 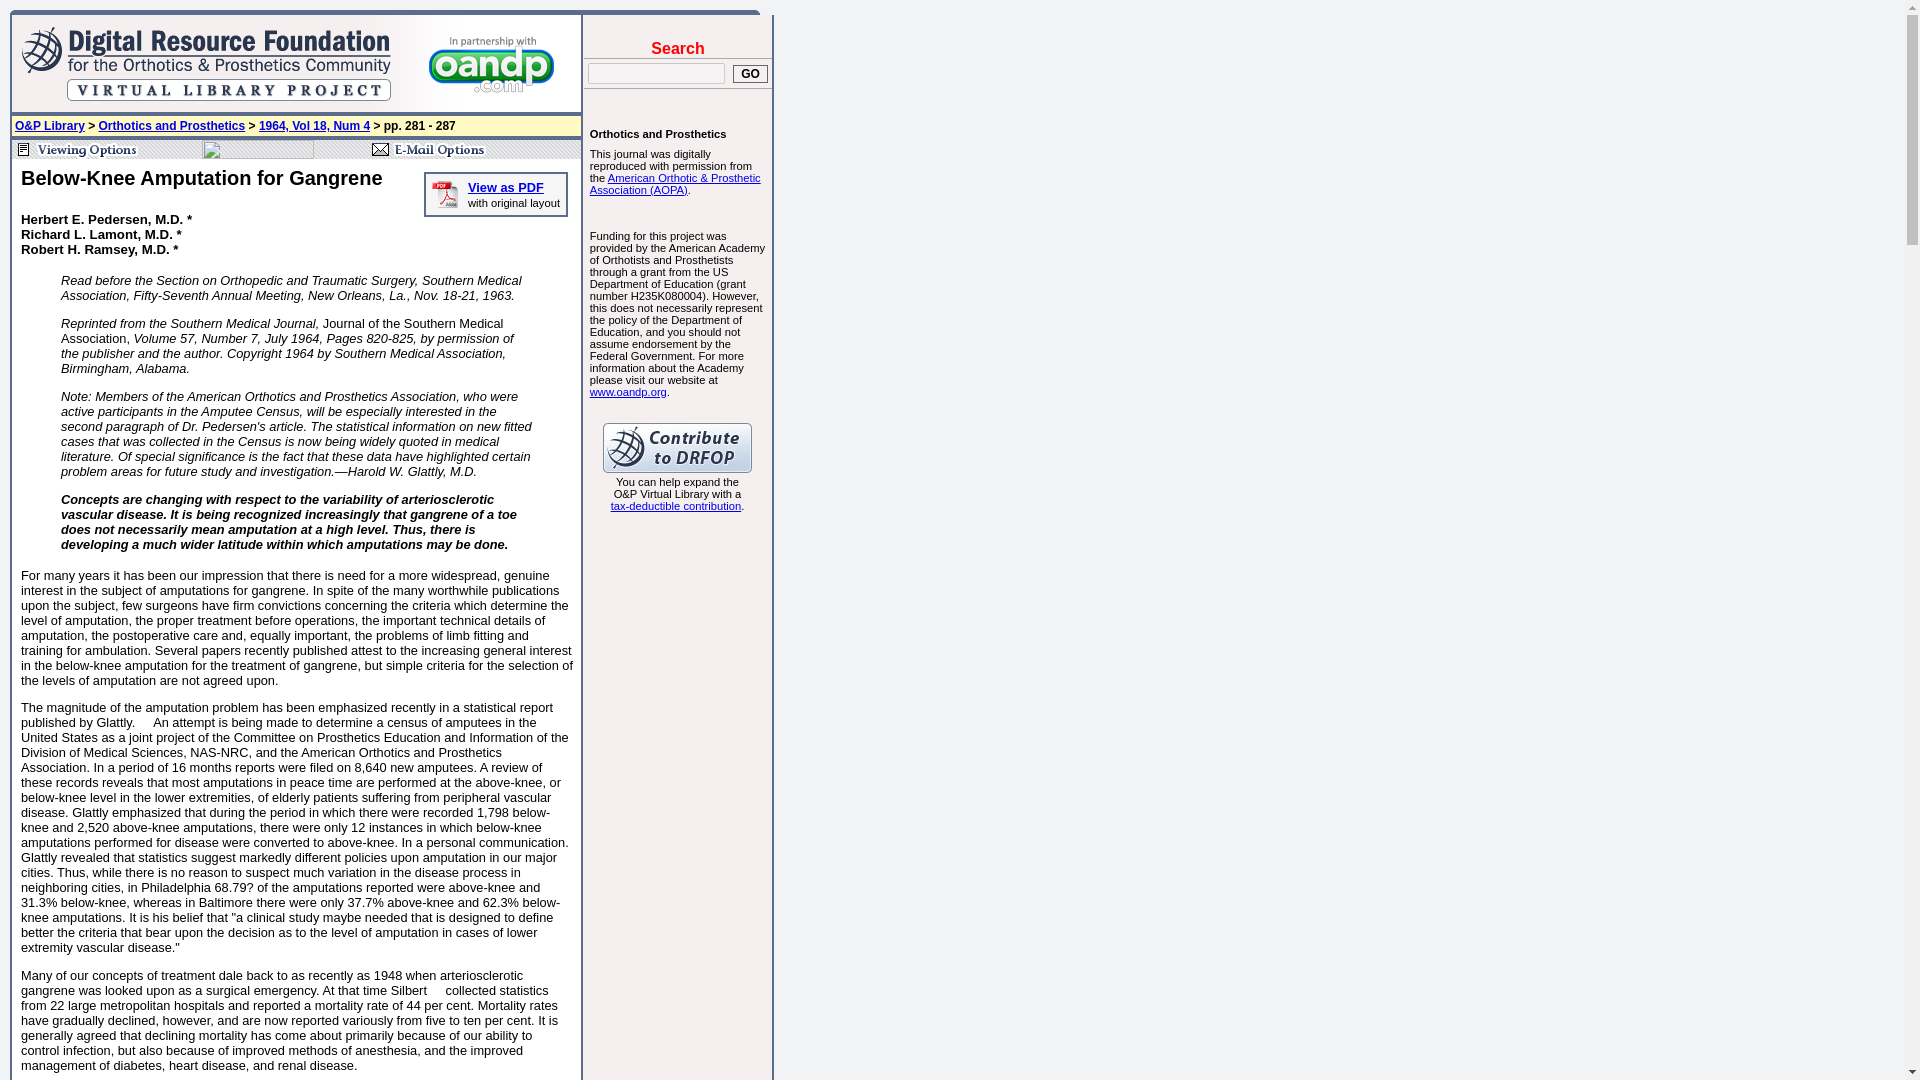 I want to click on 1964, Vol 18, Num 4, so click(x=314, y=125).